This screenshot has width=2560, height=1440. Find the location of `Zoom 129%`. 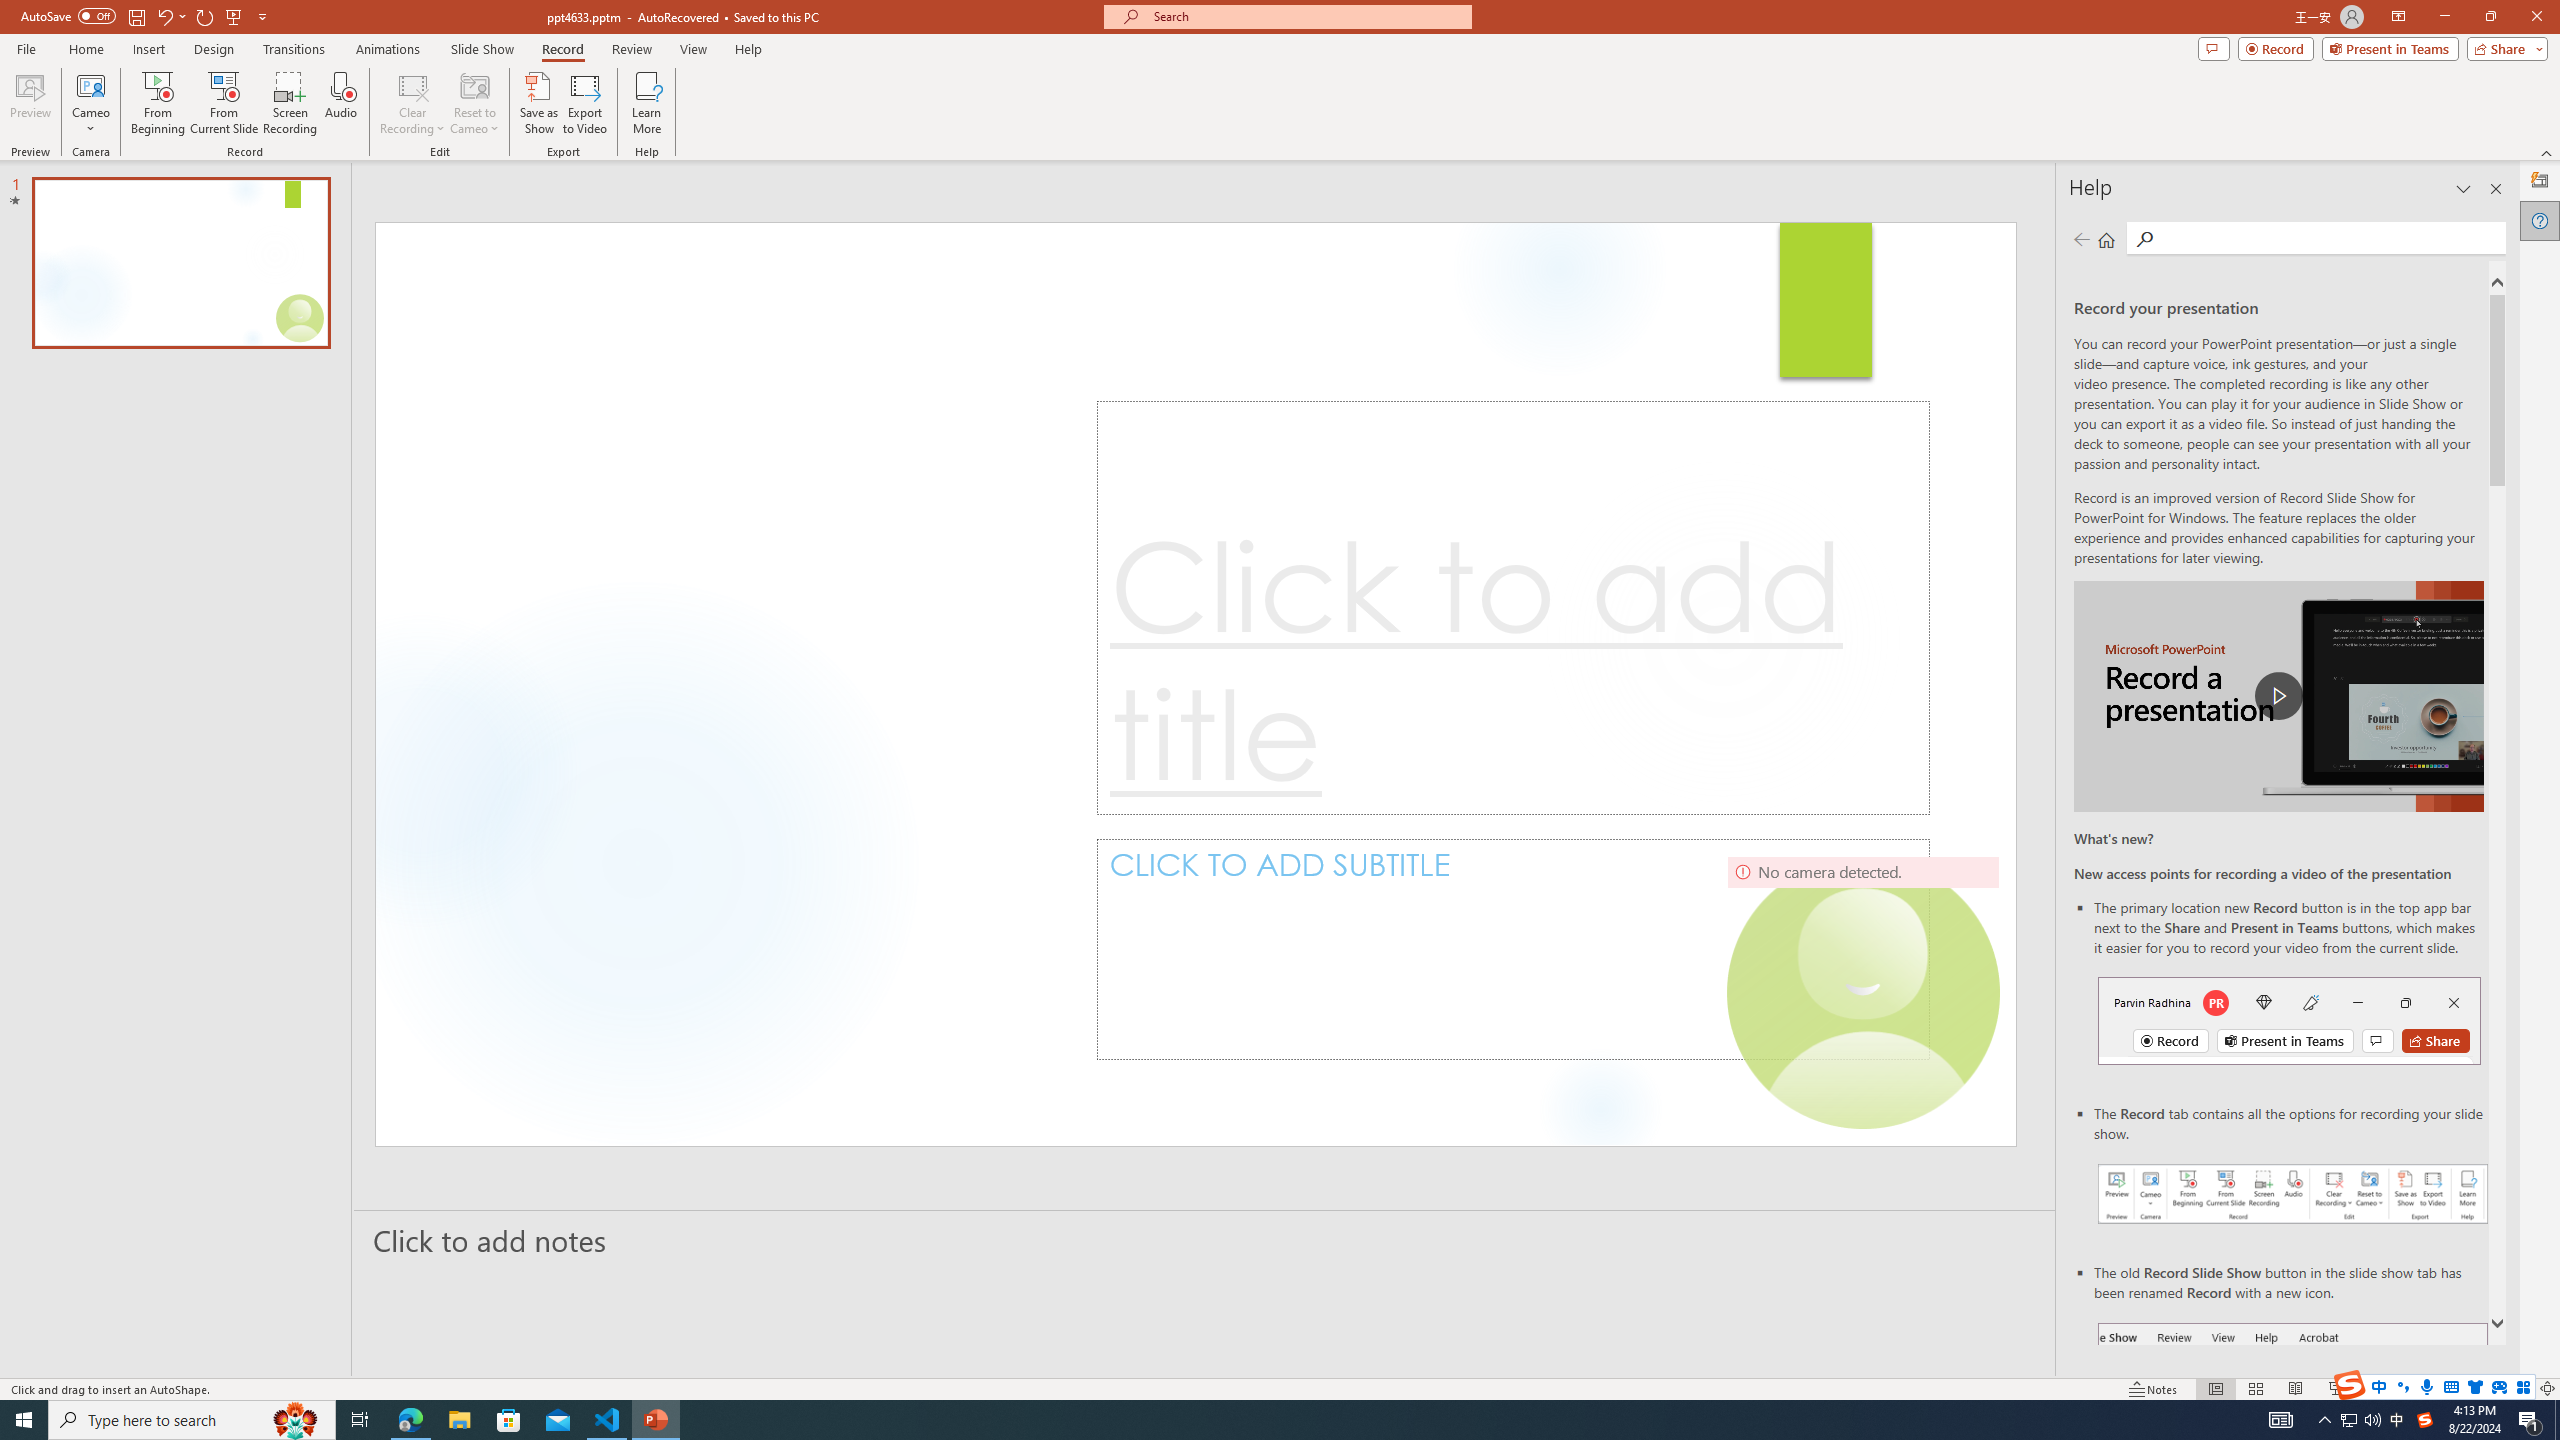

Zoom 129% is located at coordinates (2514, 1389).